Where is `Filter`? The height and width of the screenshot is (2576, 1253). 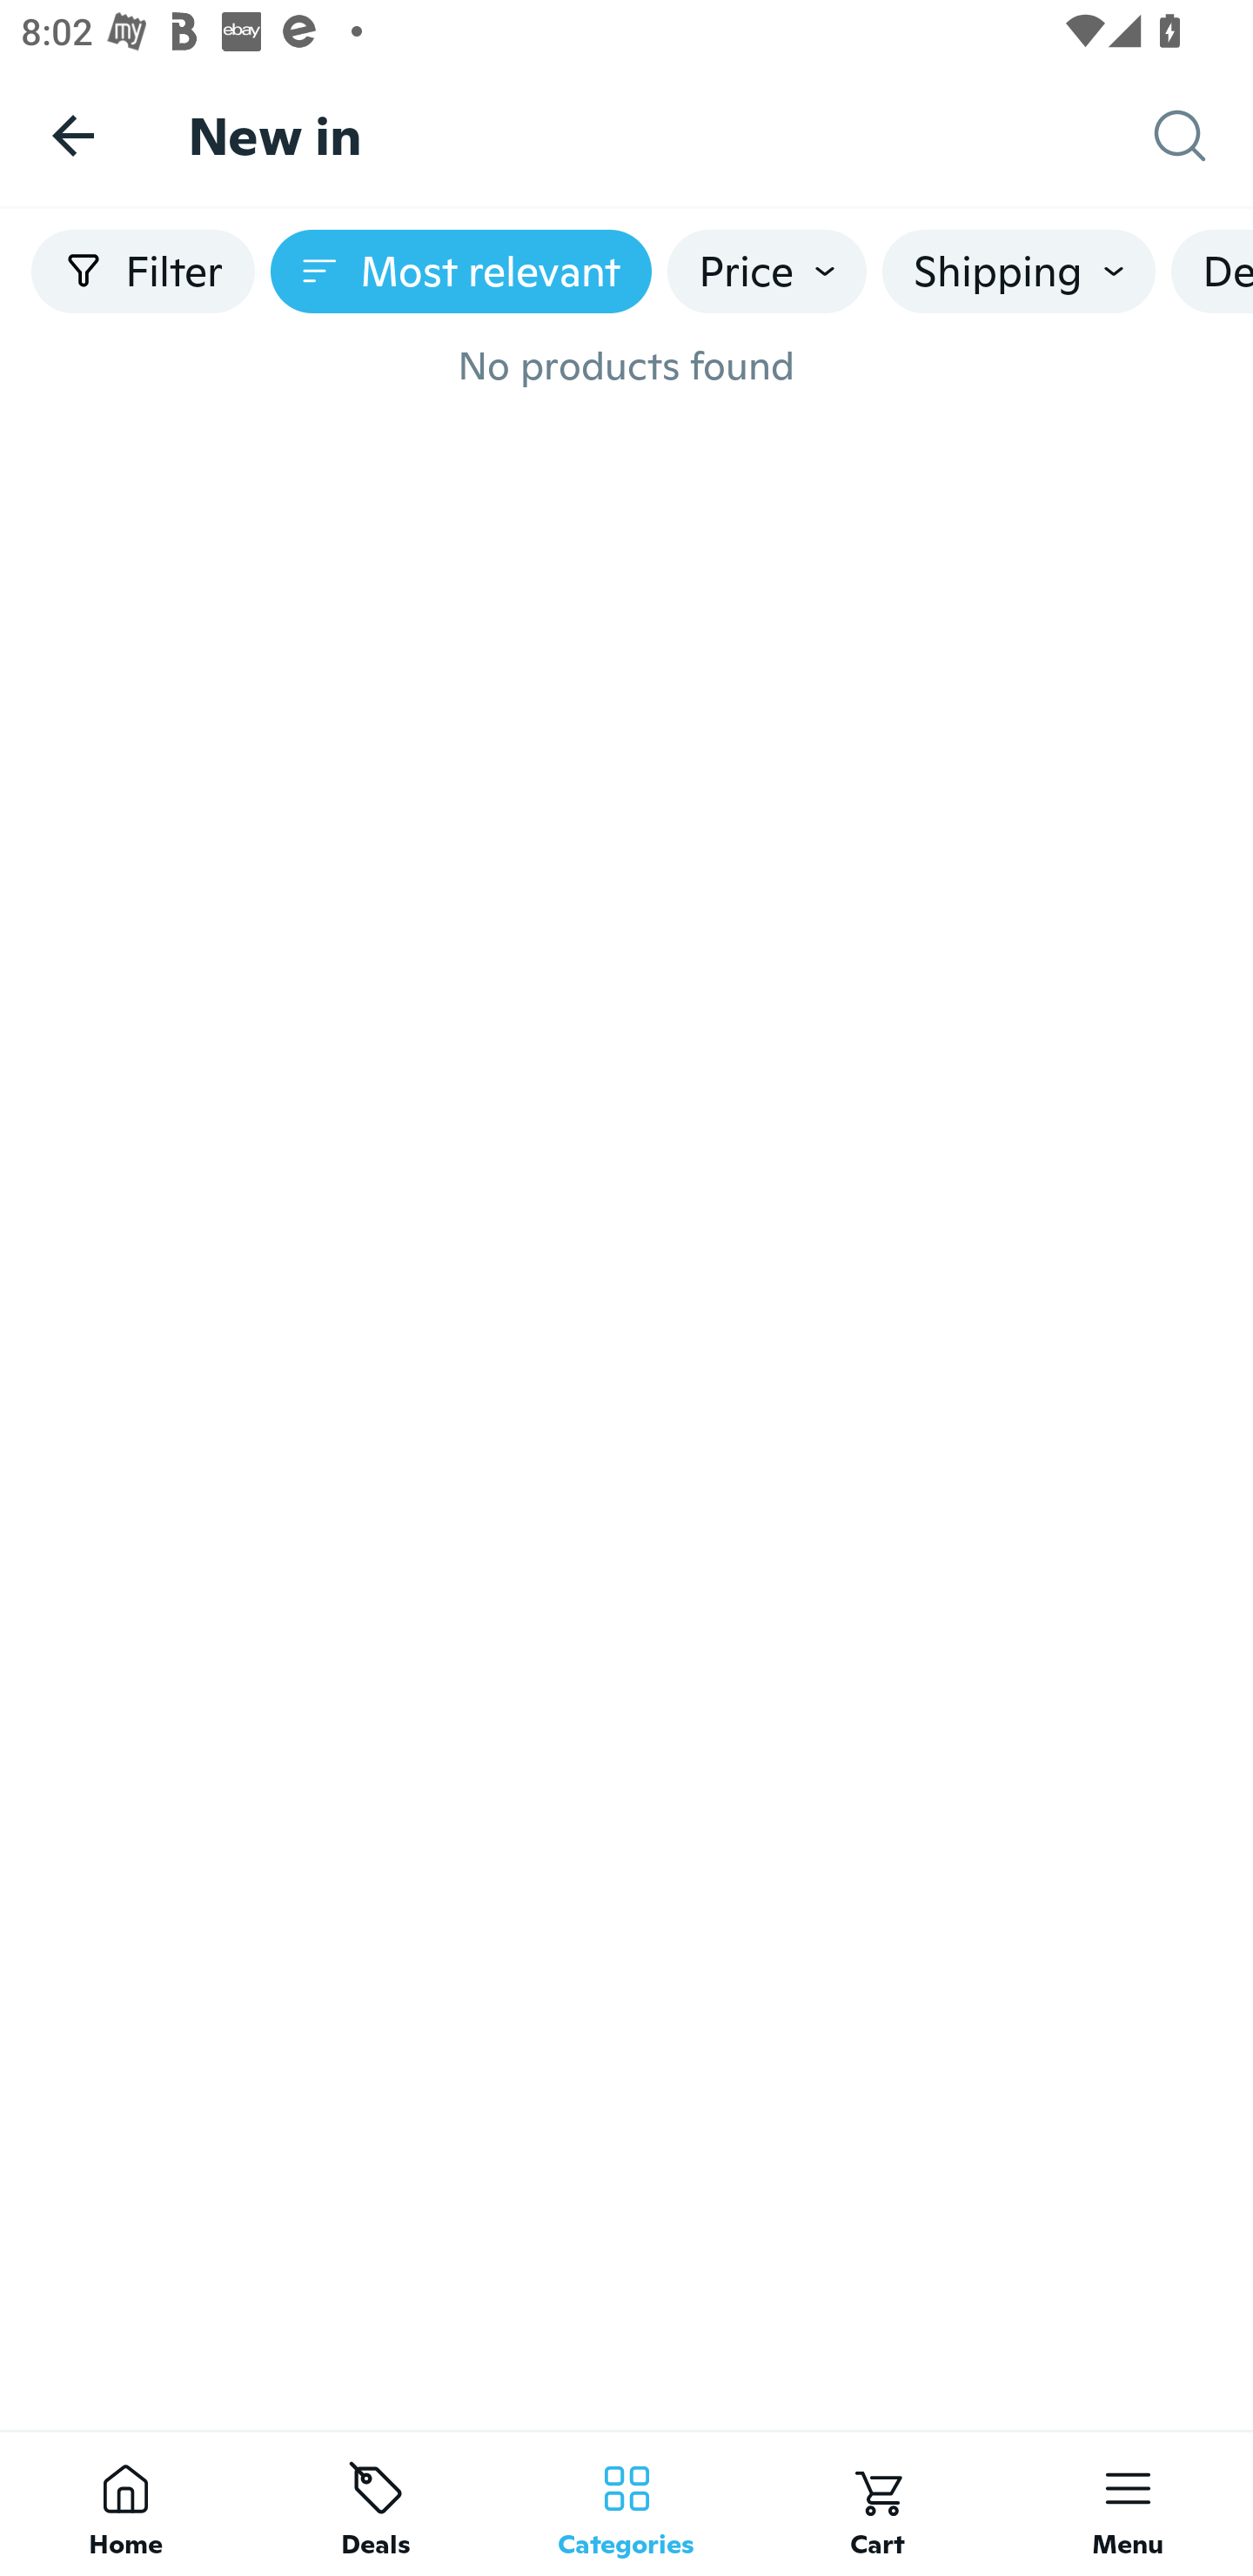
Filter is located at coordinates (143, 272).